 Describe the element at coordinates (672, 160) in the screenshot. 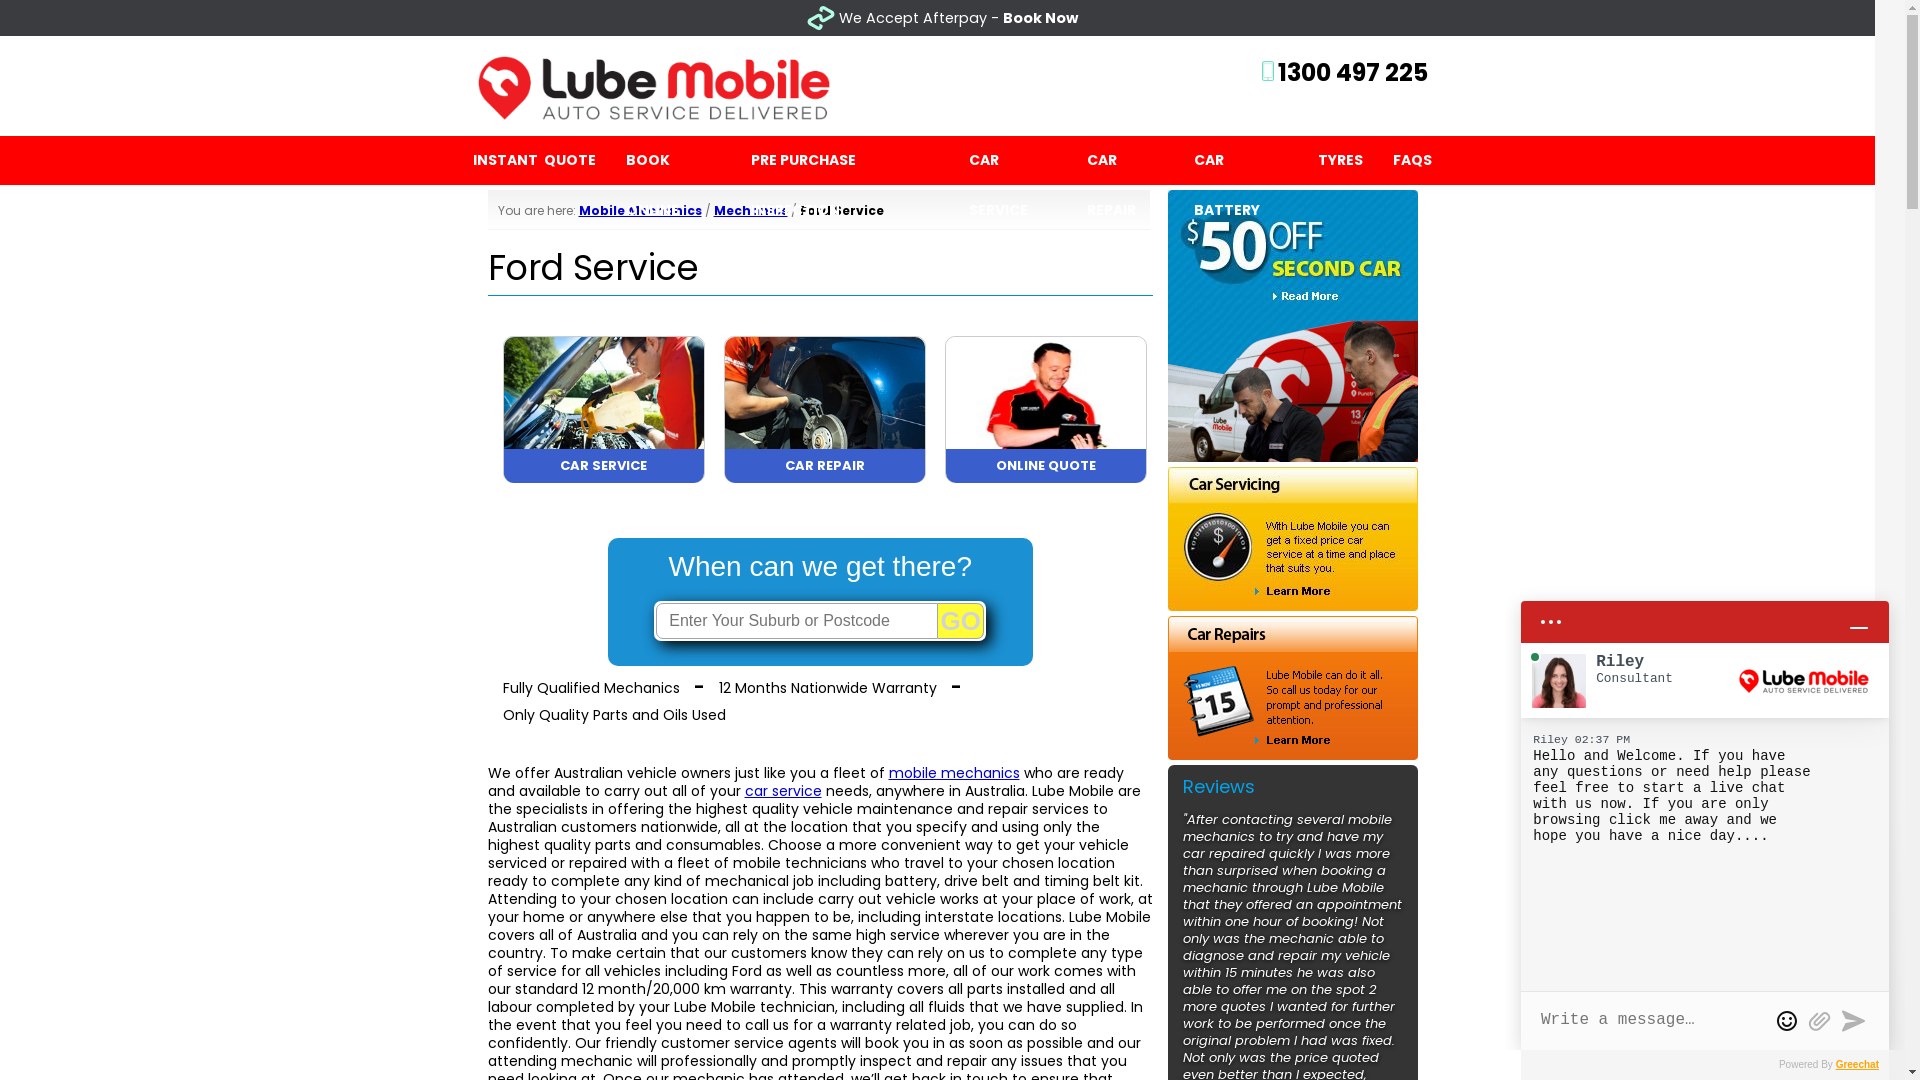

I see `BOOK ONLINE` at that location.